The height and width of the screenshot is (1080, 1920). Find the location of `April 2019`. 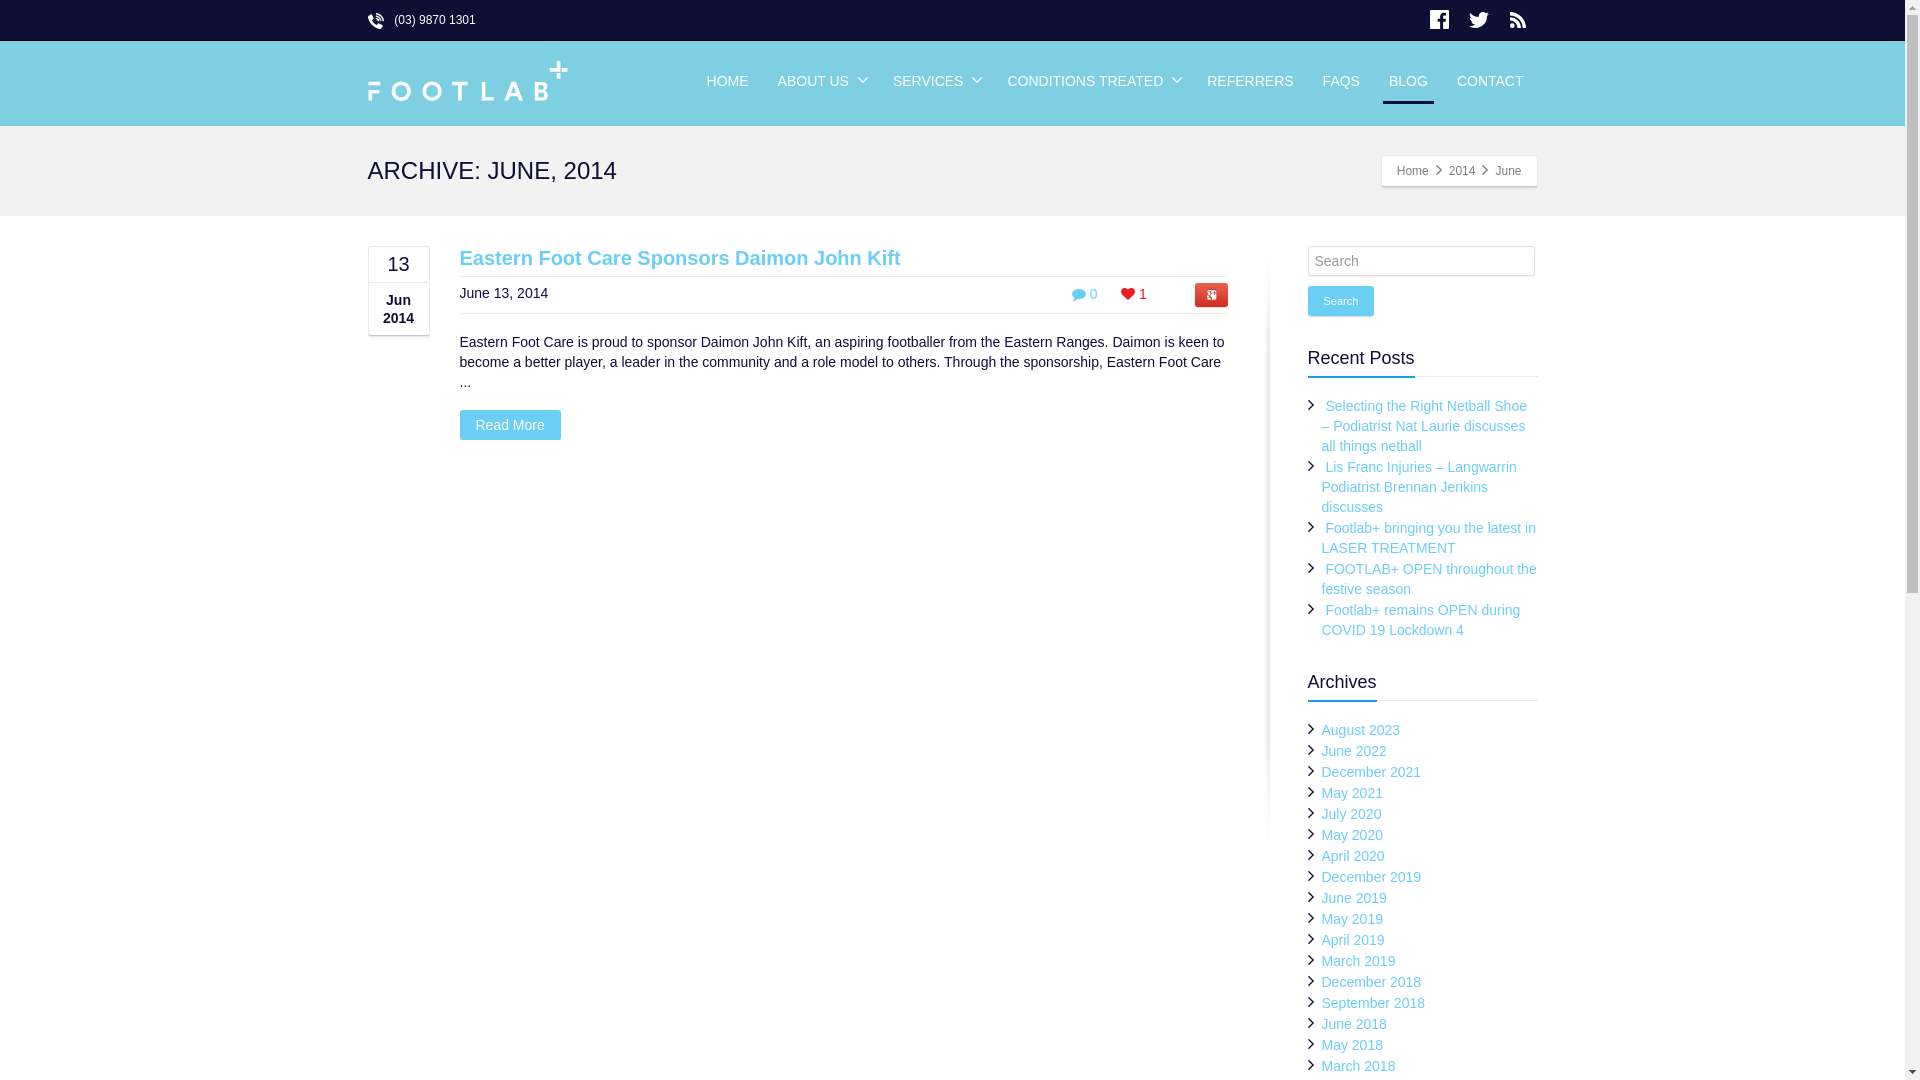

April 2019 is located at coordinates (1354, 940).